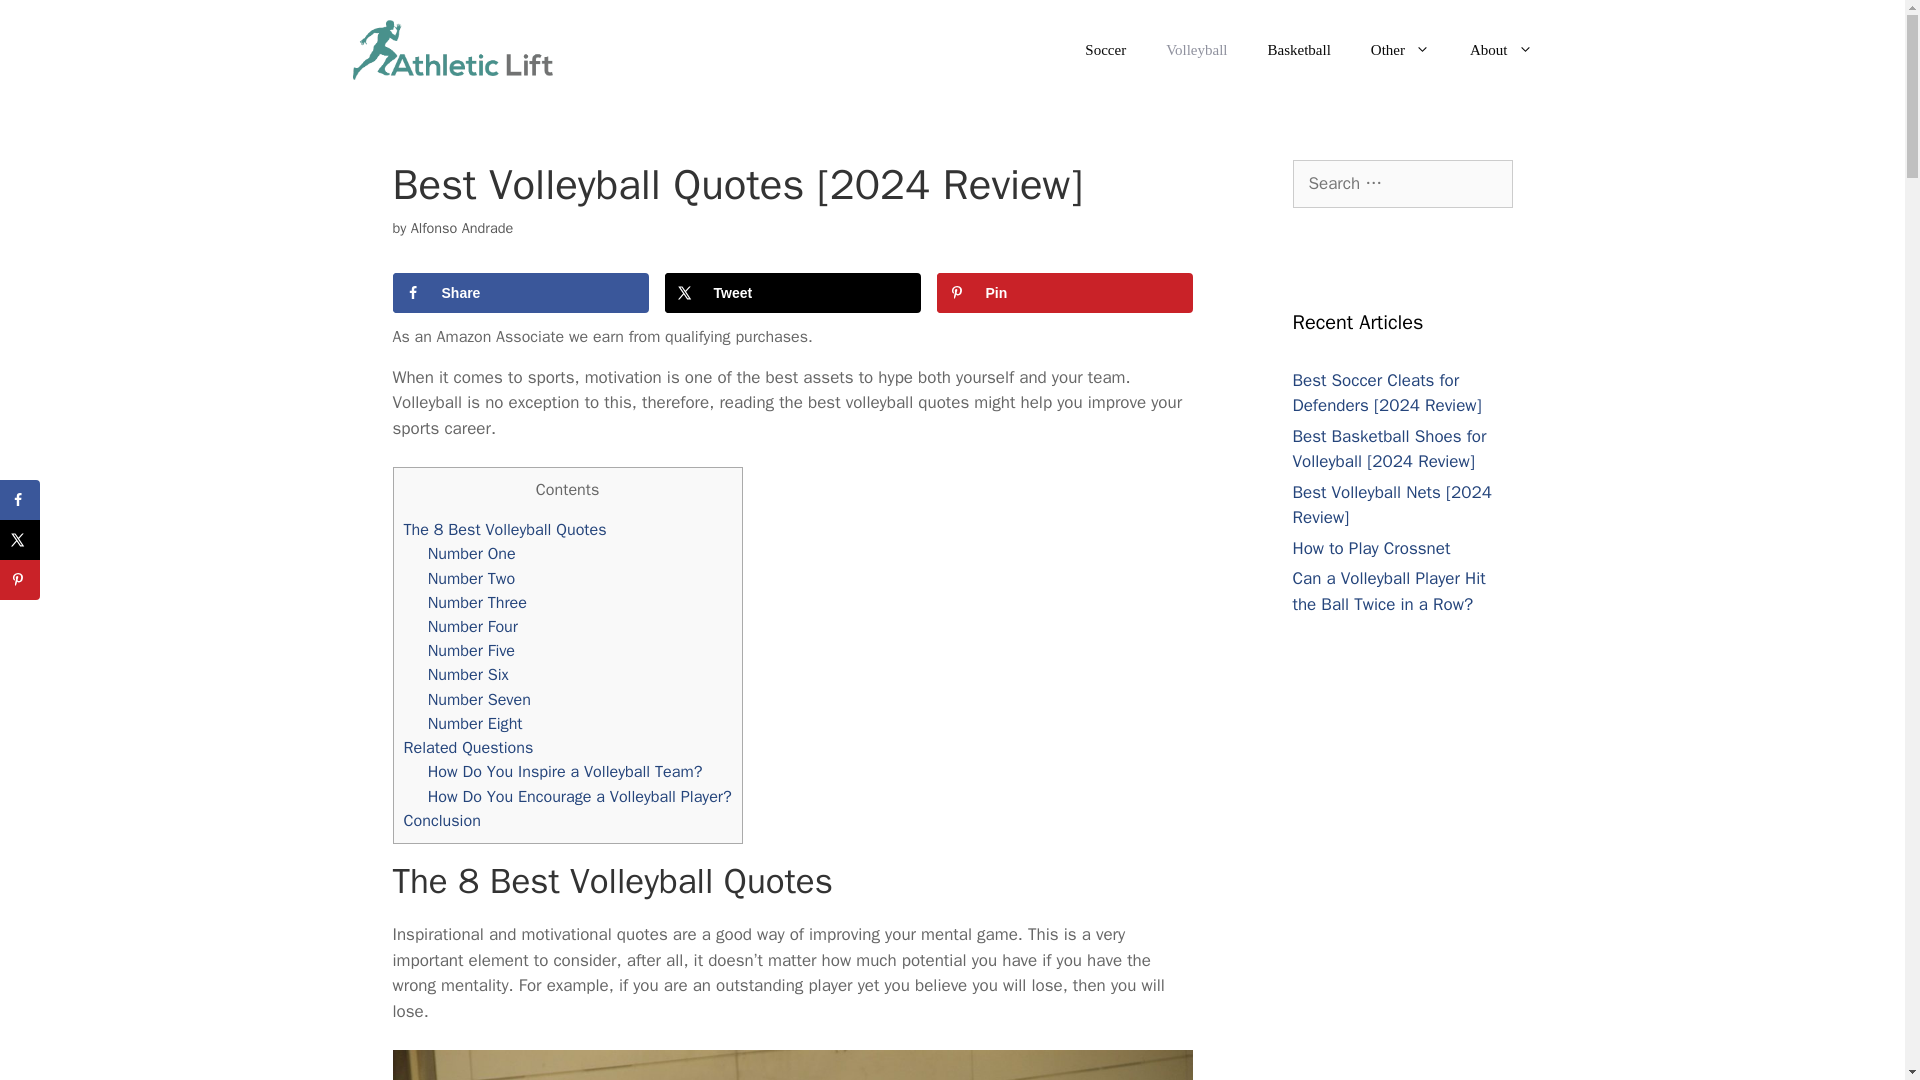 This screenshot has height=1080, width=1920. I want to click on Share on X, so click(792, 293).